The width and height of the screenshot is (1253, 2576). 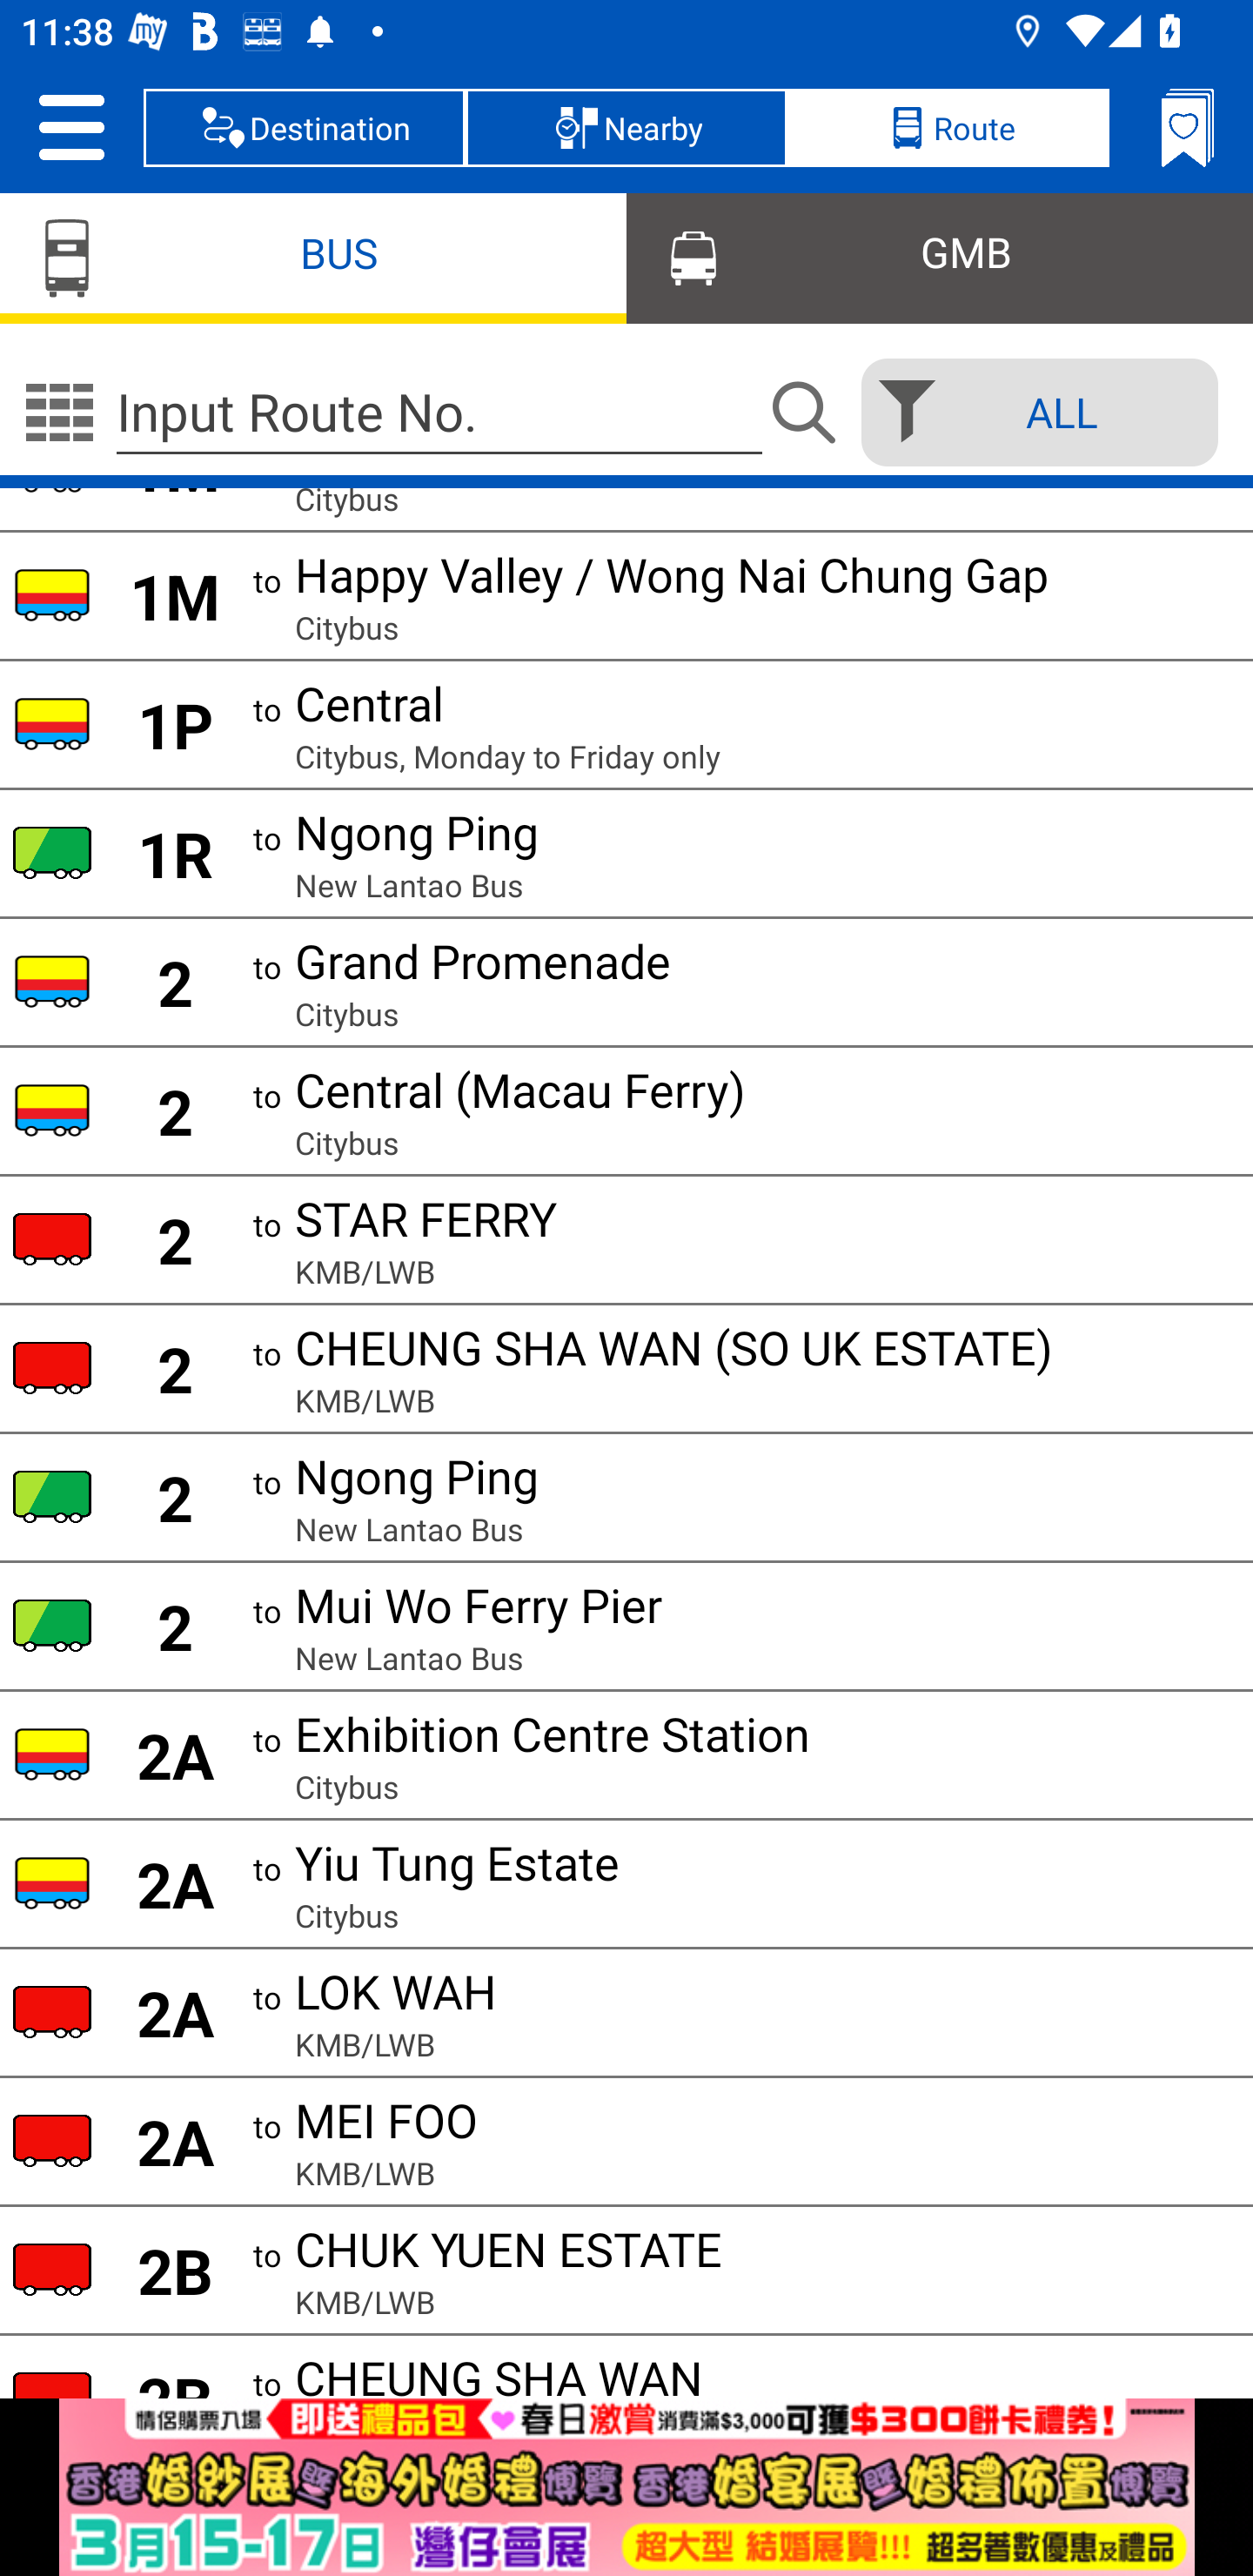 What do you see at coordinates (305, 127) in the screenshot?
I see `Destination` at bounding box center [305, 127].